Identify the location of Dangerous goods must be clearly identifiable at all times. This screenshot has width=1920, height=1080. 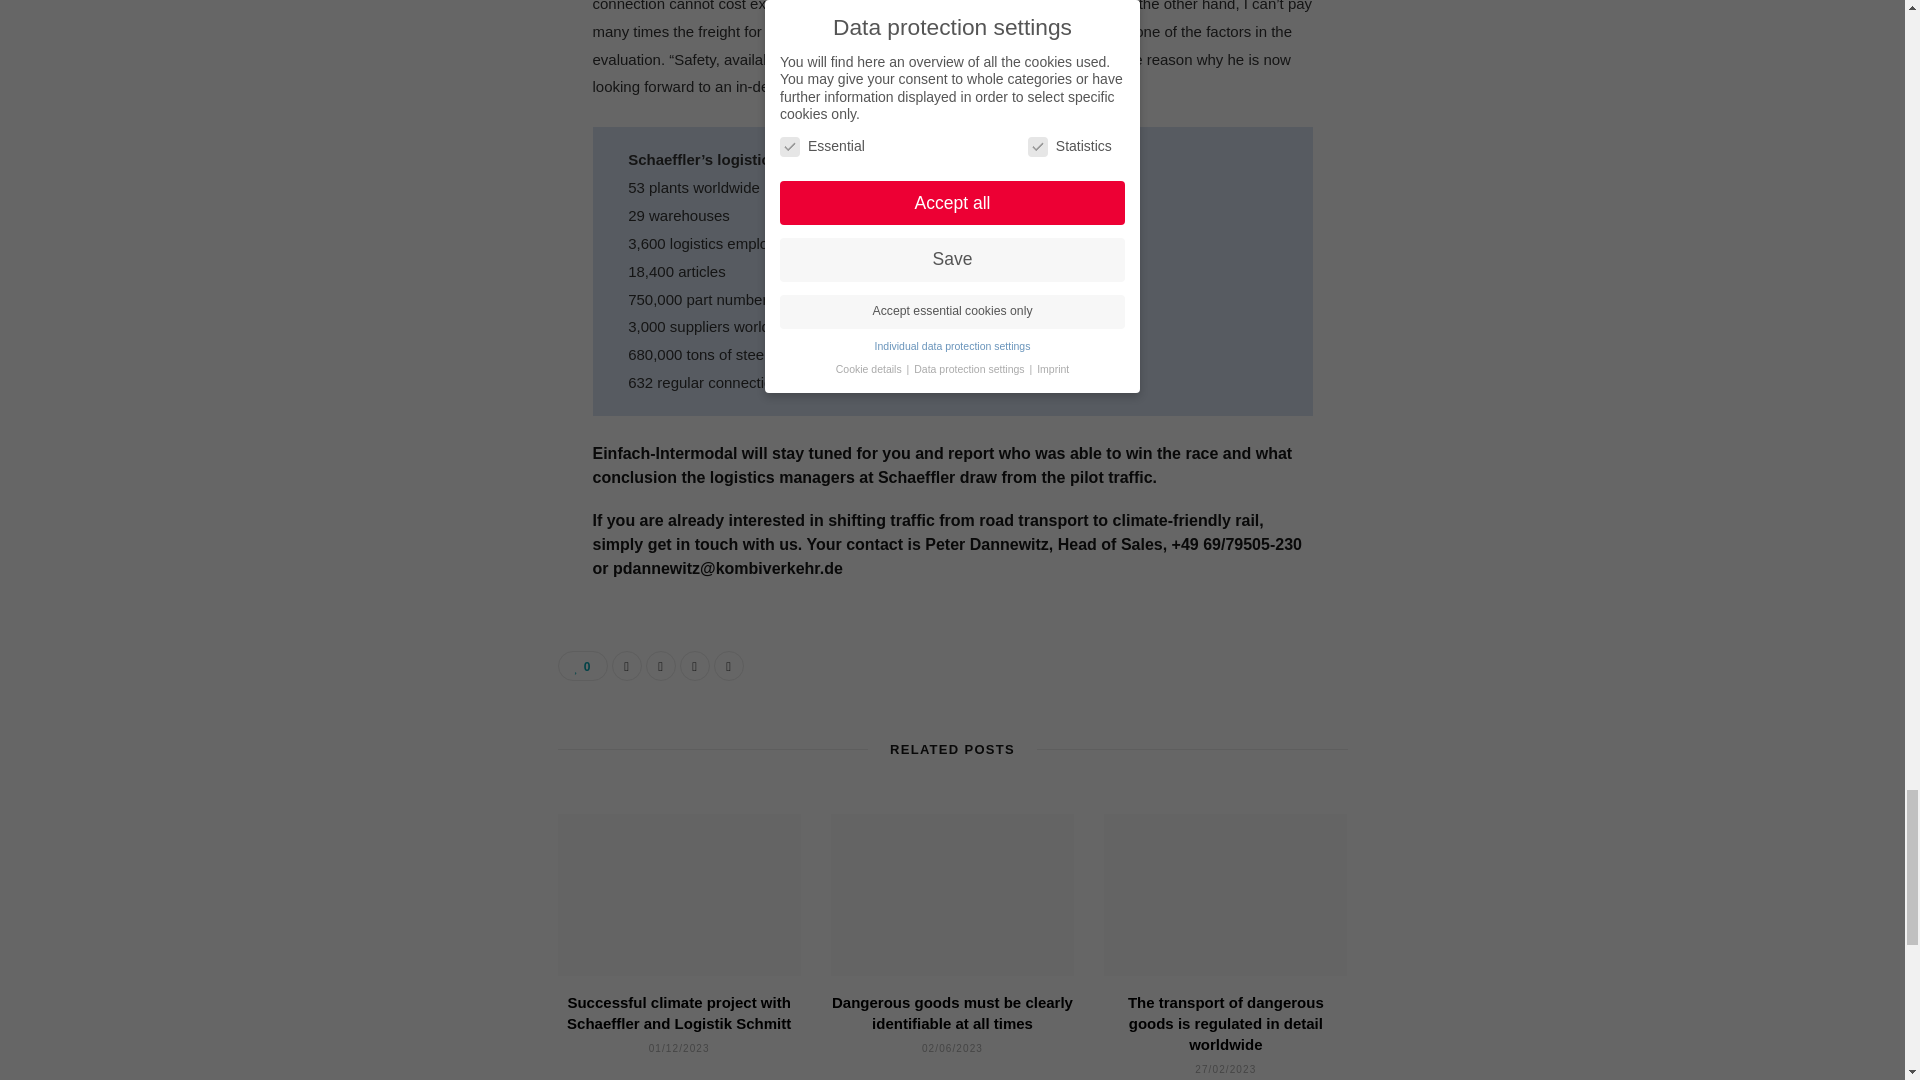
(952, 1012).